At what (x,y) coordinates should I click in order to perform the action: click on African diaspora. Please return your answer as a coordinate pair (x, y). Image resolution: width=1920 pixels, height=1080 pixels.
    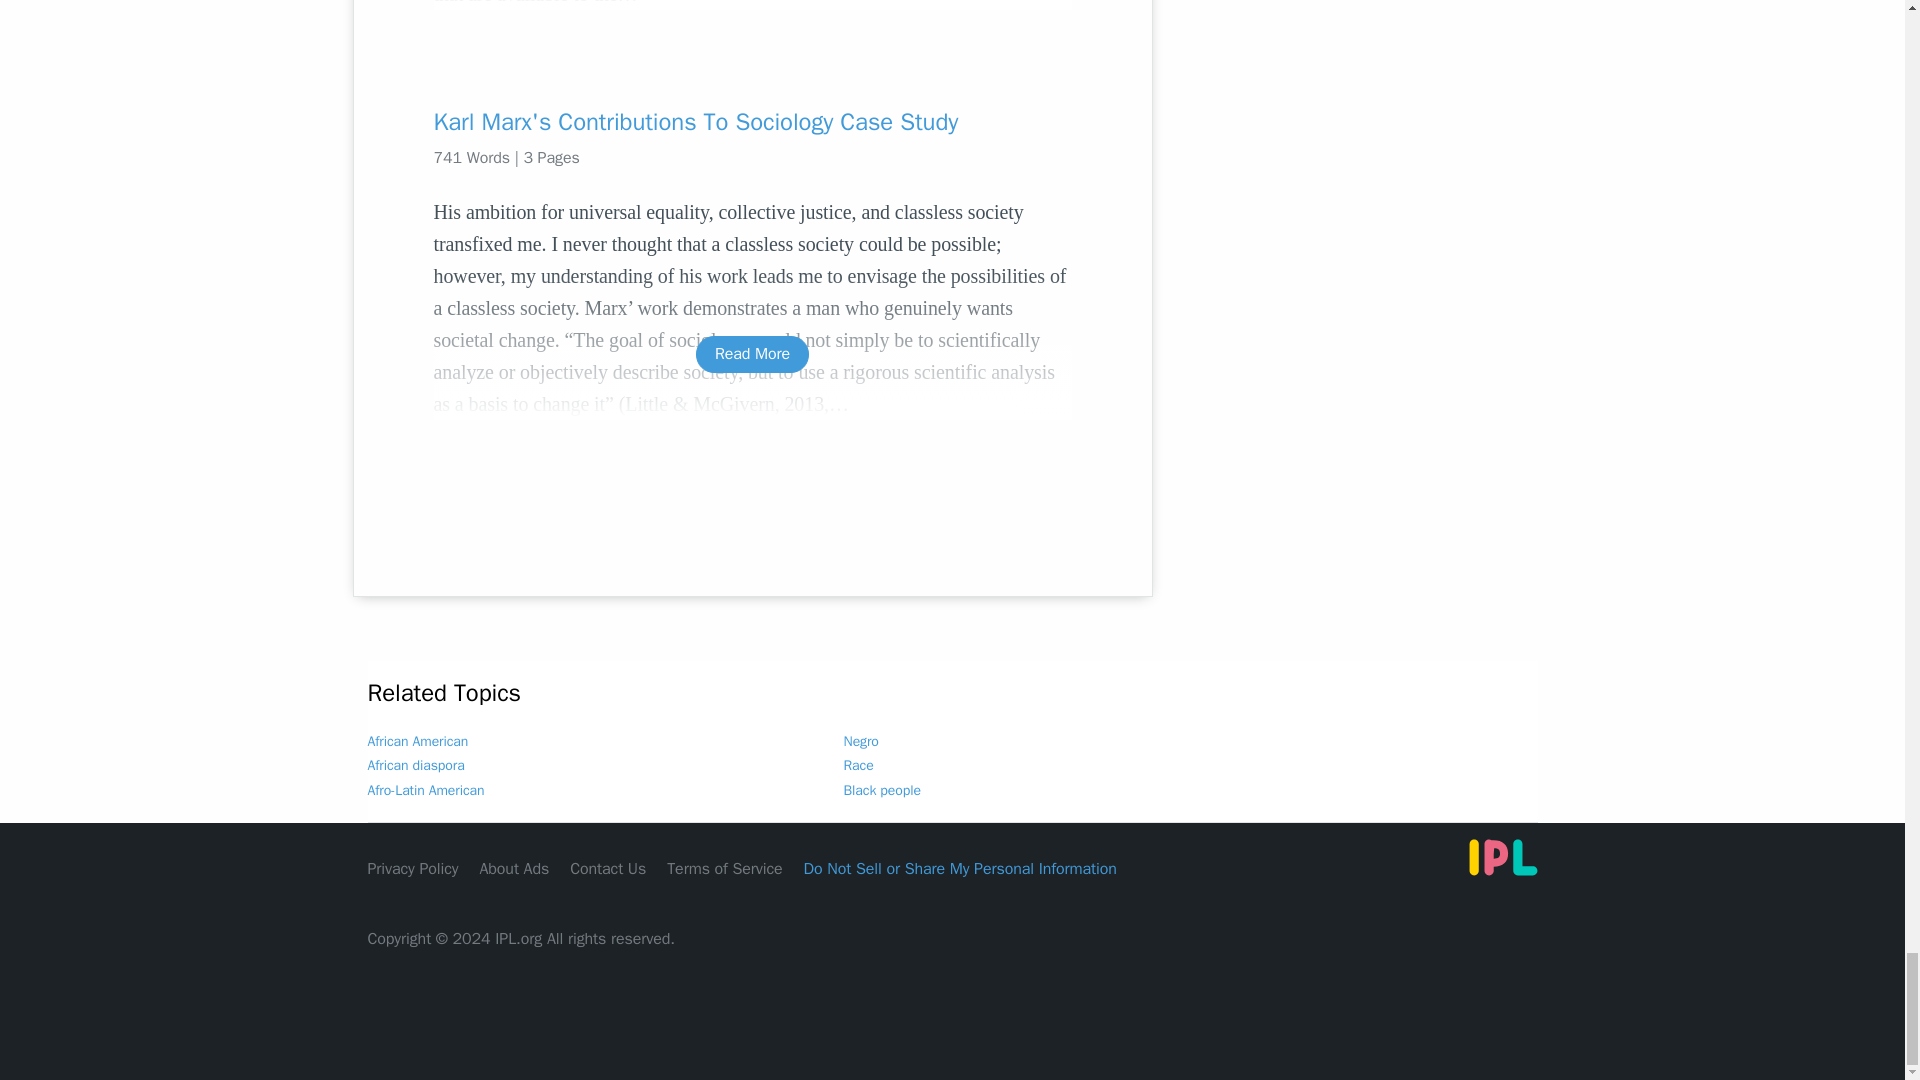
    Looking at the image, I should click on (416, 766).